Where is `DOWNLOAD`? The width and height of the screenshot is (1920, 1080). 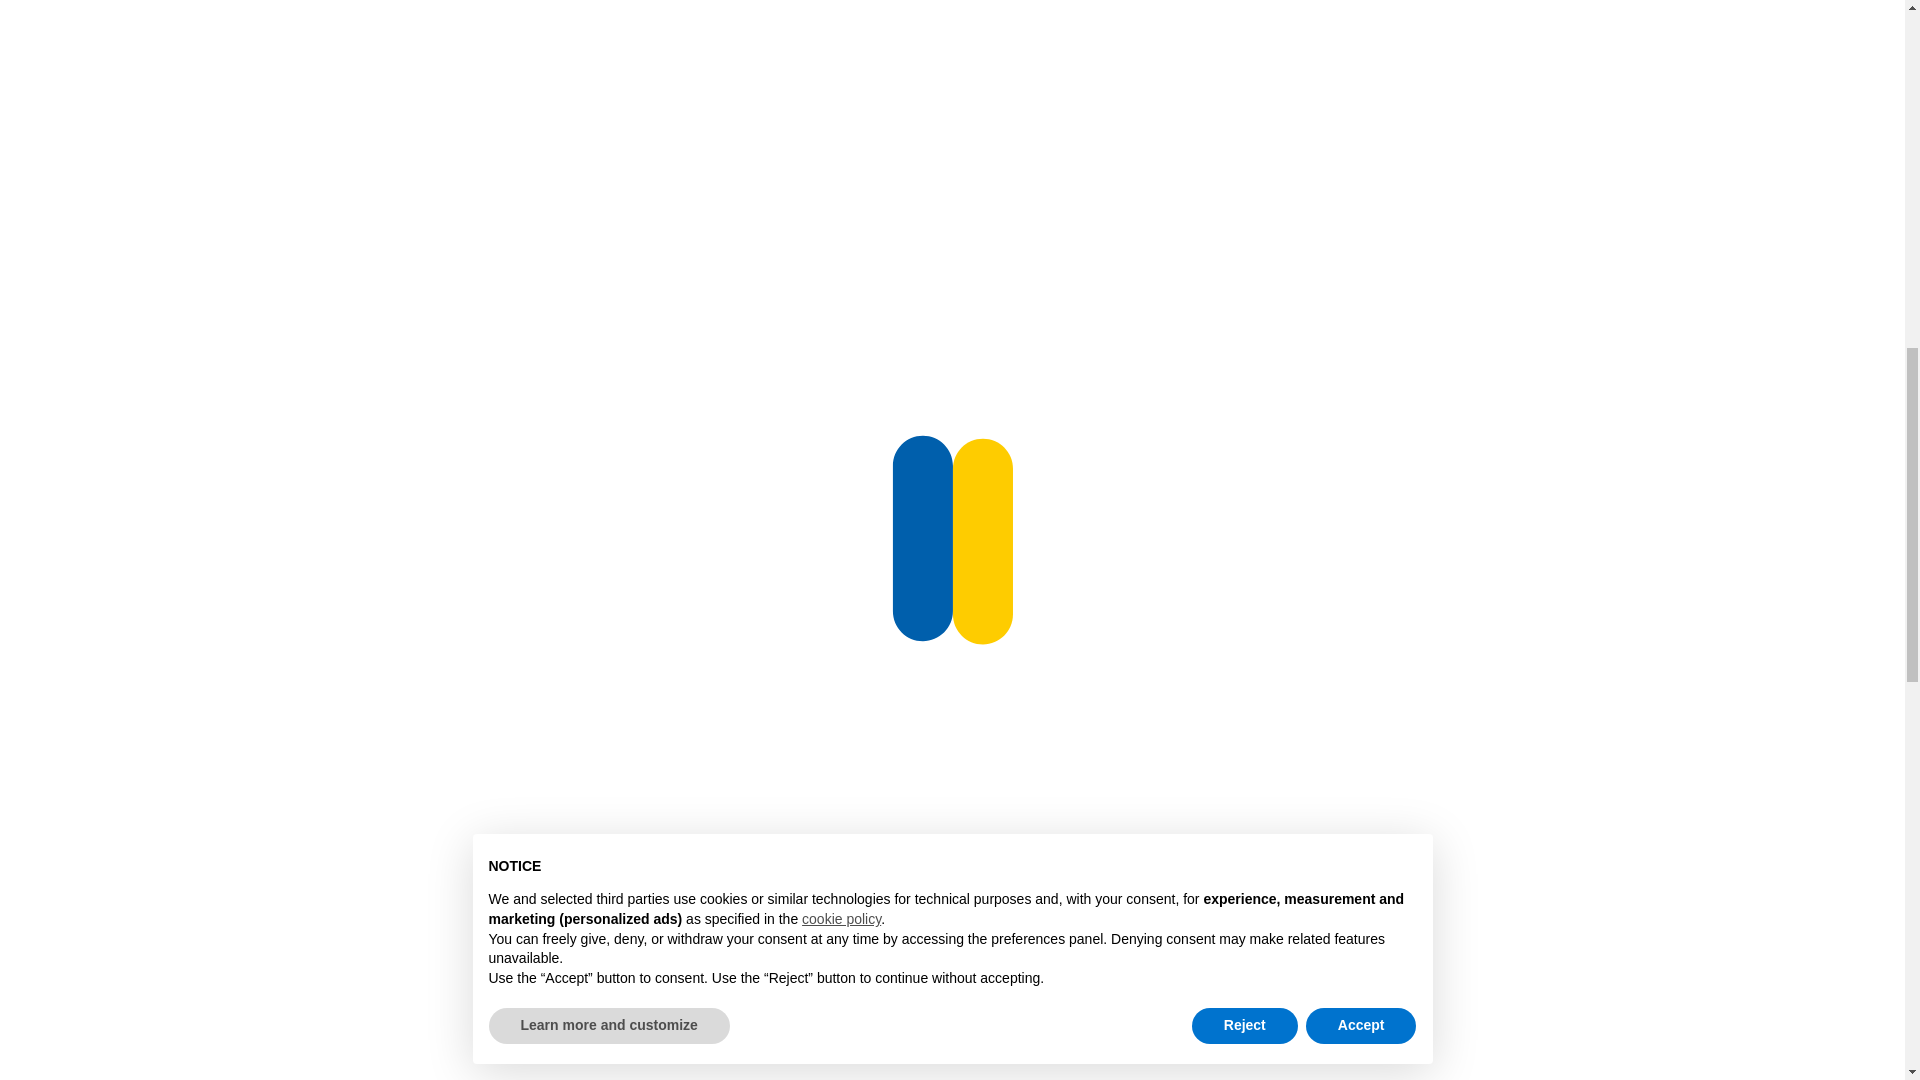
DOWNLOAD is located at coordinates (1680, 999).